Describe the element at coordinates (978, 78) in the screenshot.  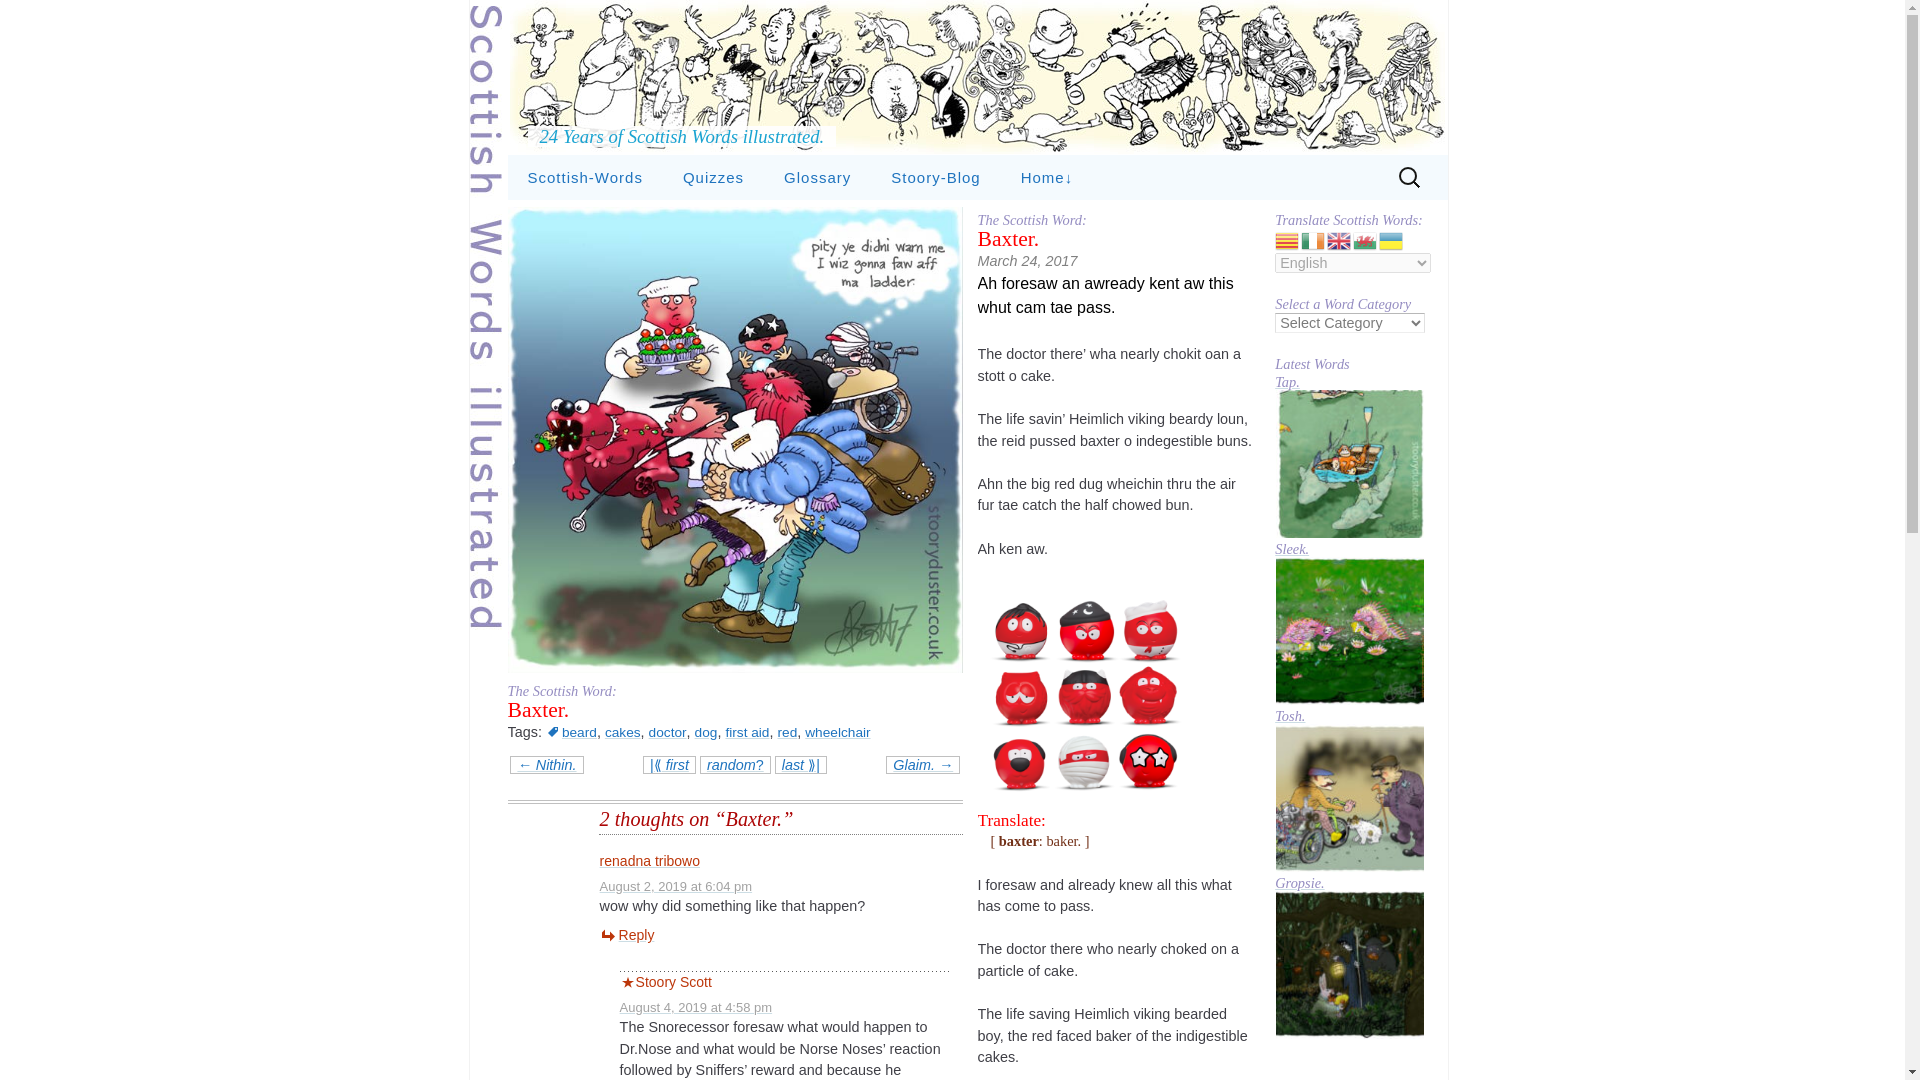
I see `Scottish Words Illustrated` at that location.